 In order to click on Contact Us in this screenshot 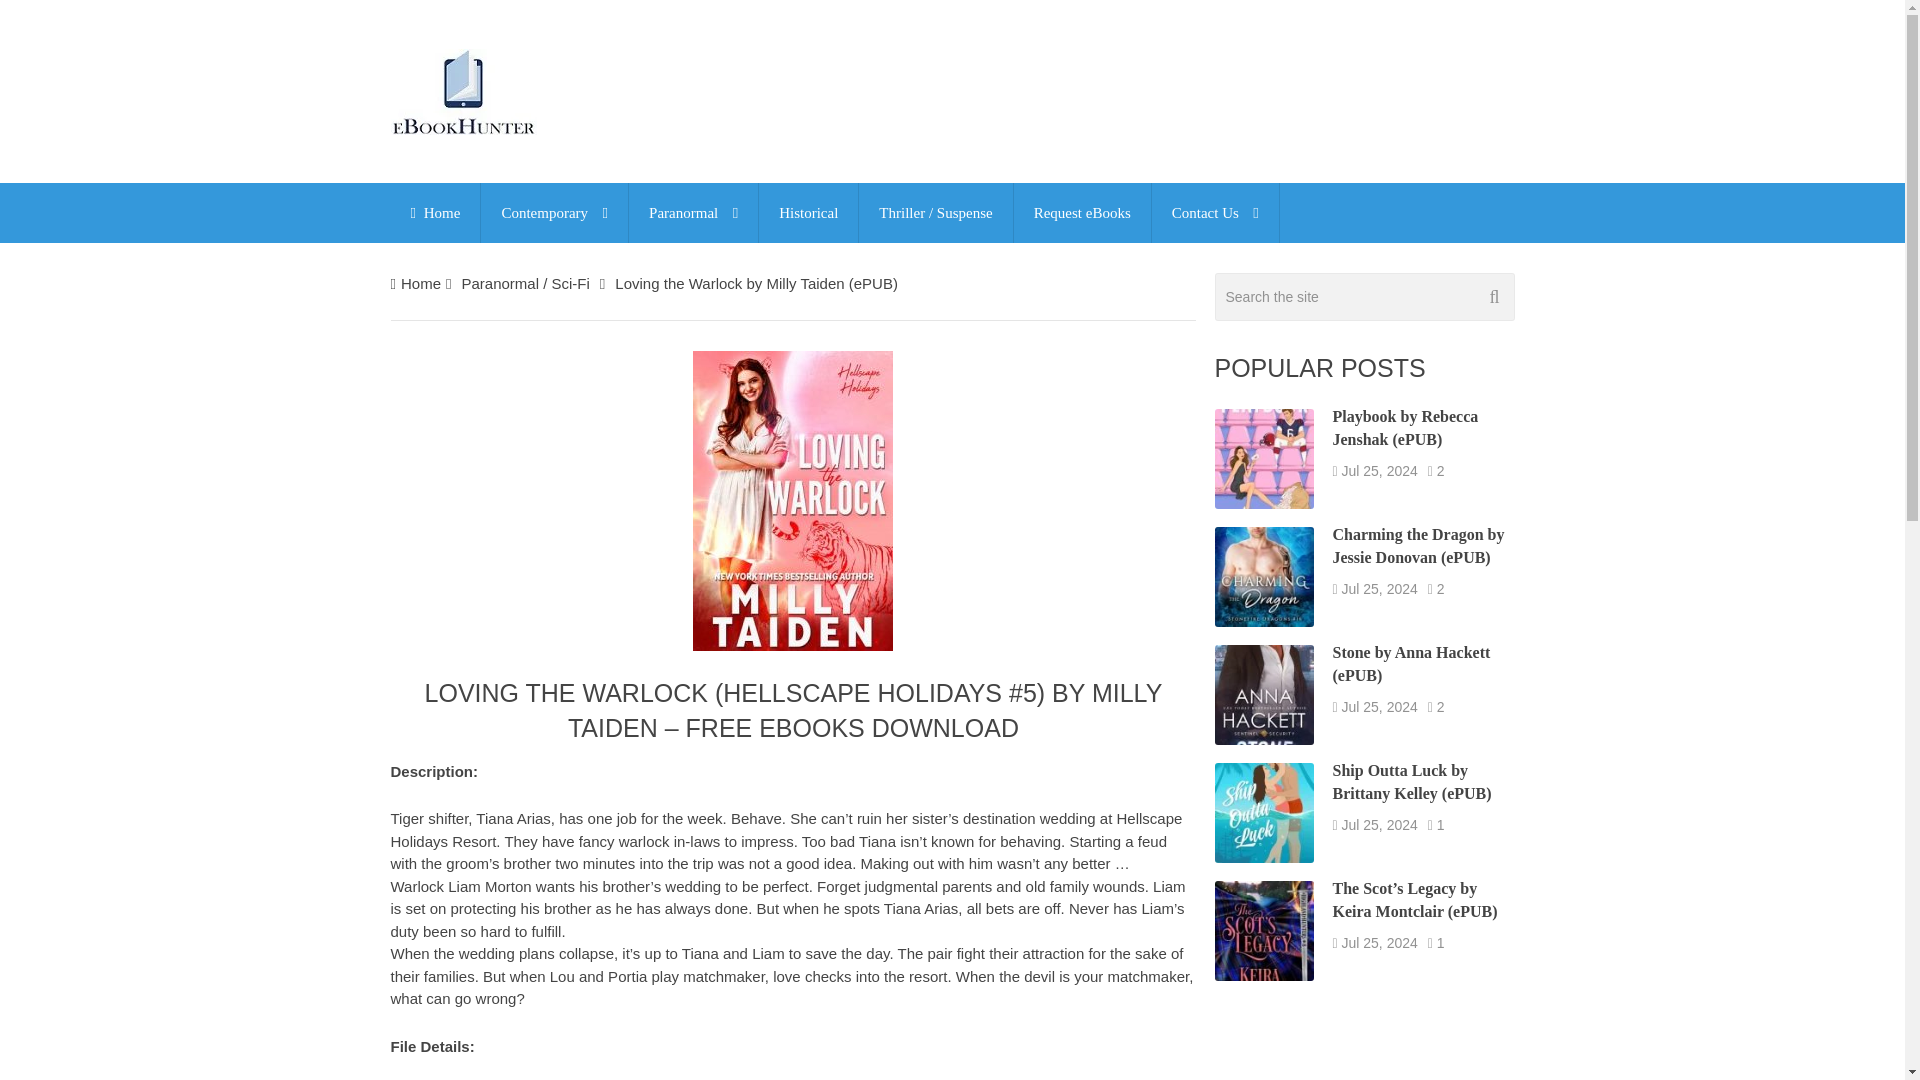, I will do `click(1215, 212)`.